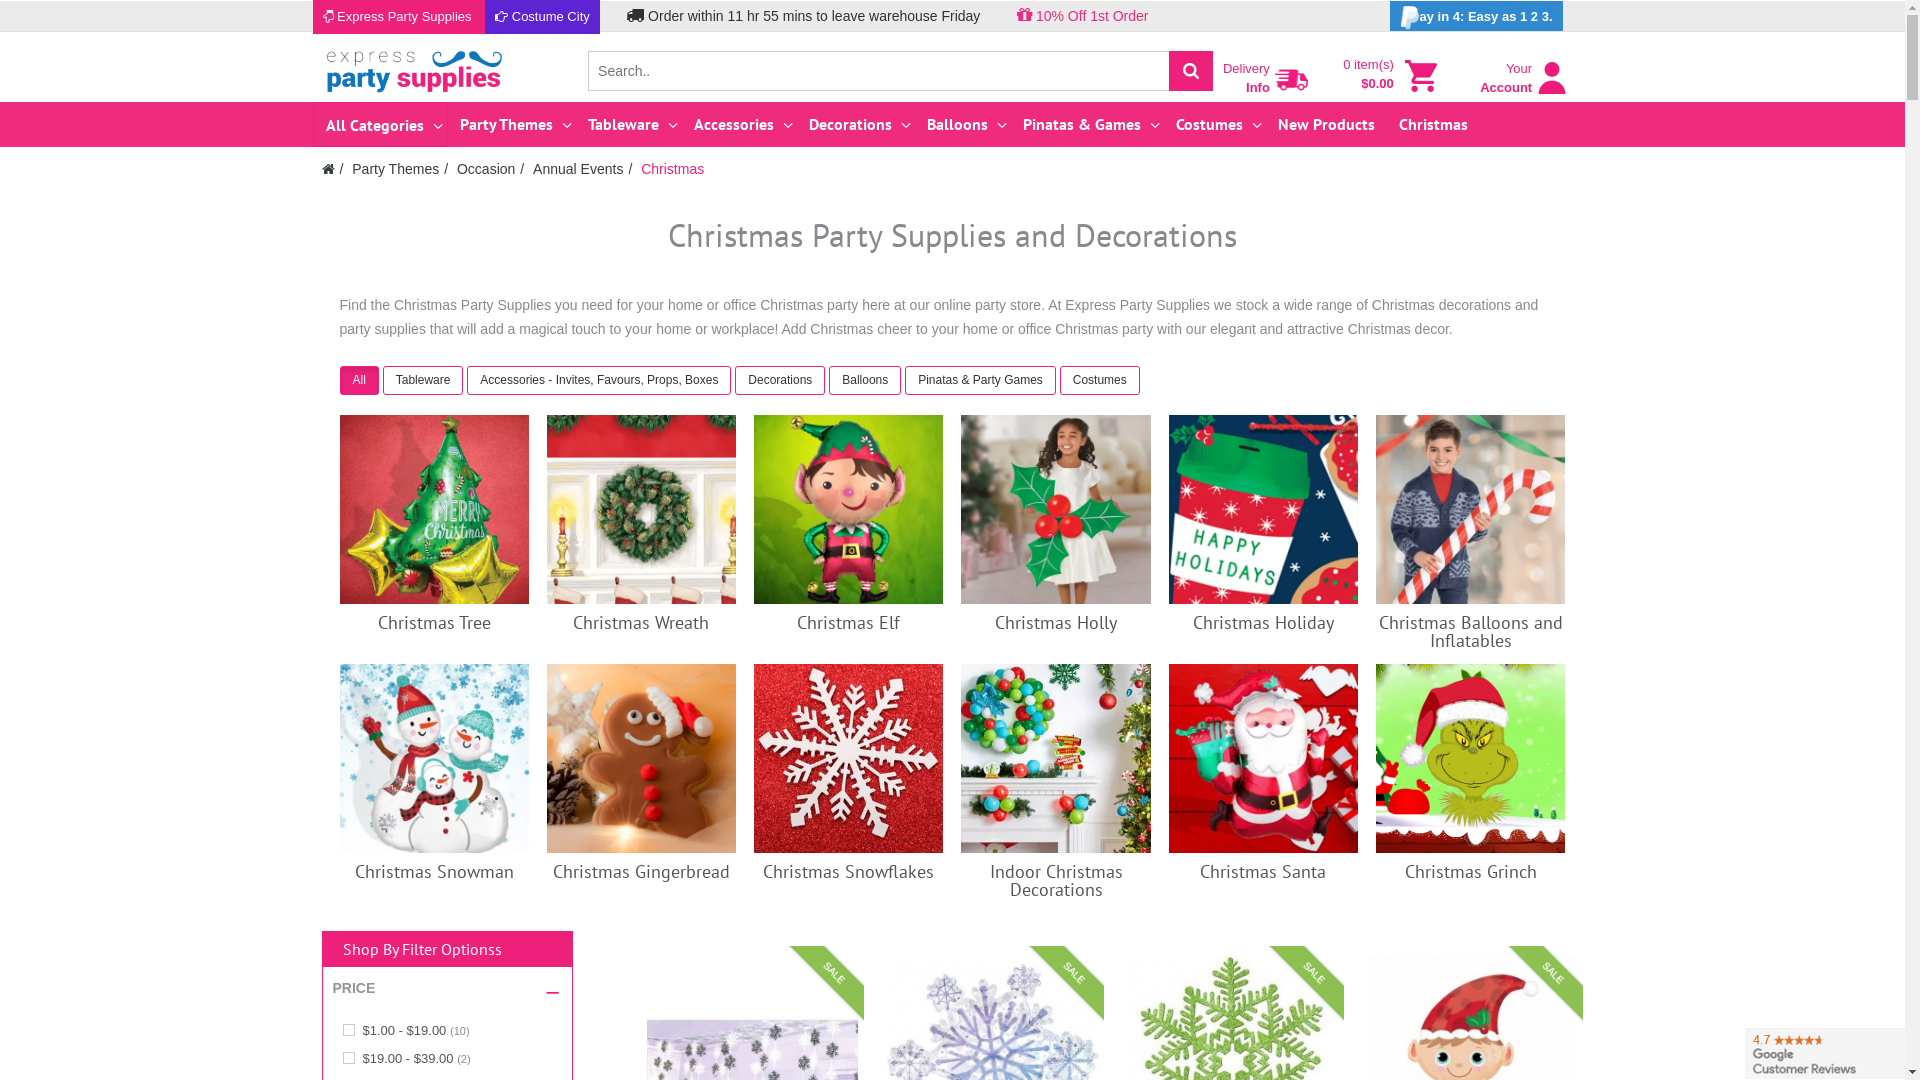 The width and height of the screenshot is (1920, 1080). I want to click on Balloons, so click(963, 124).